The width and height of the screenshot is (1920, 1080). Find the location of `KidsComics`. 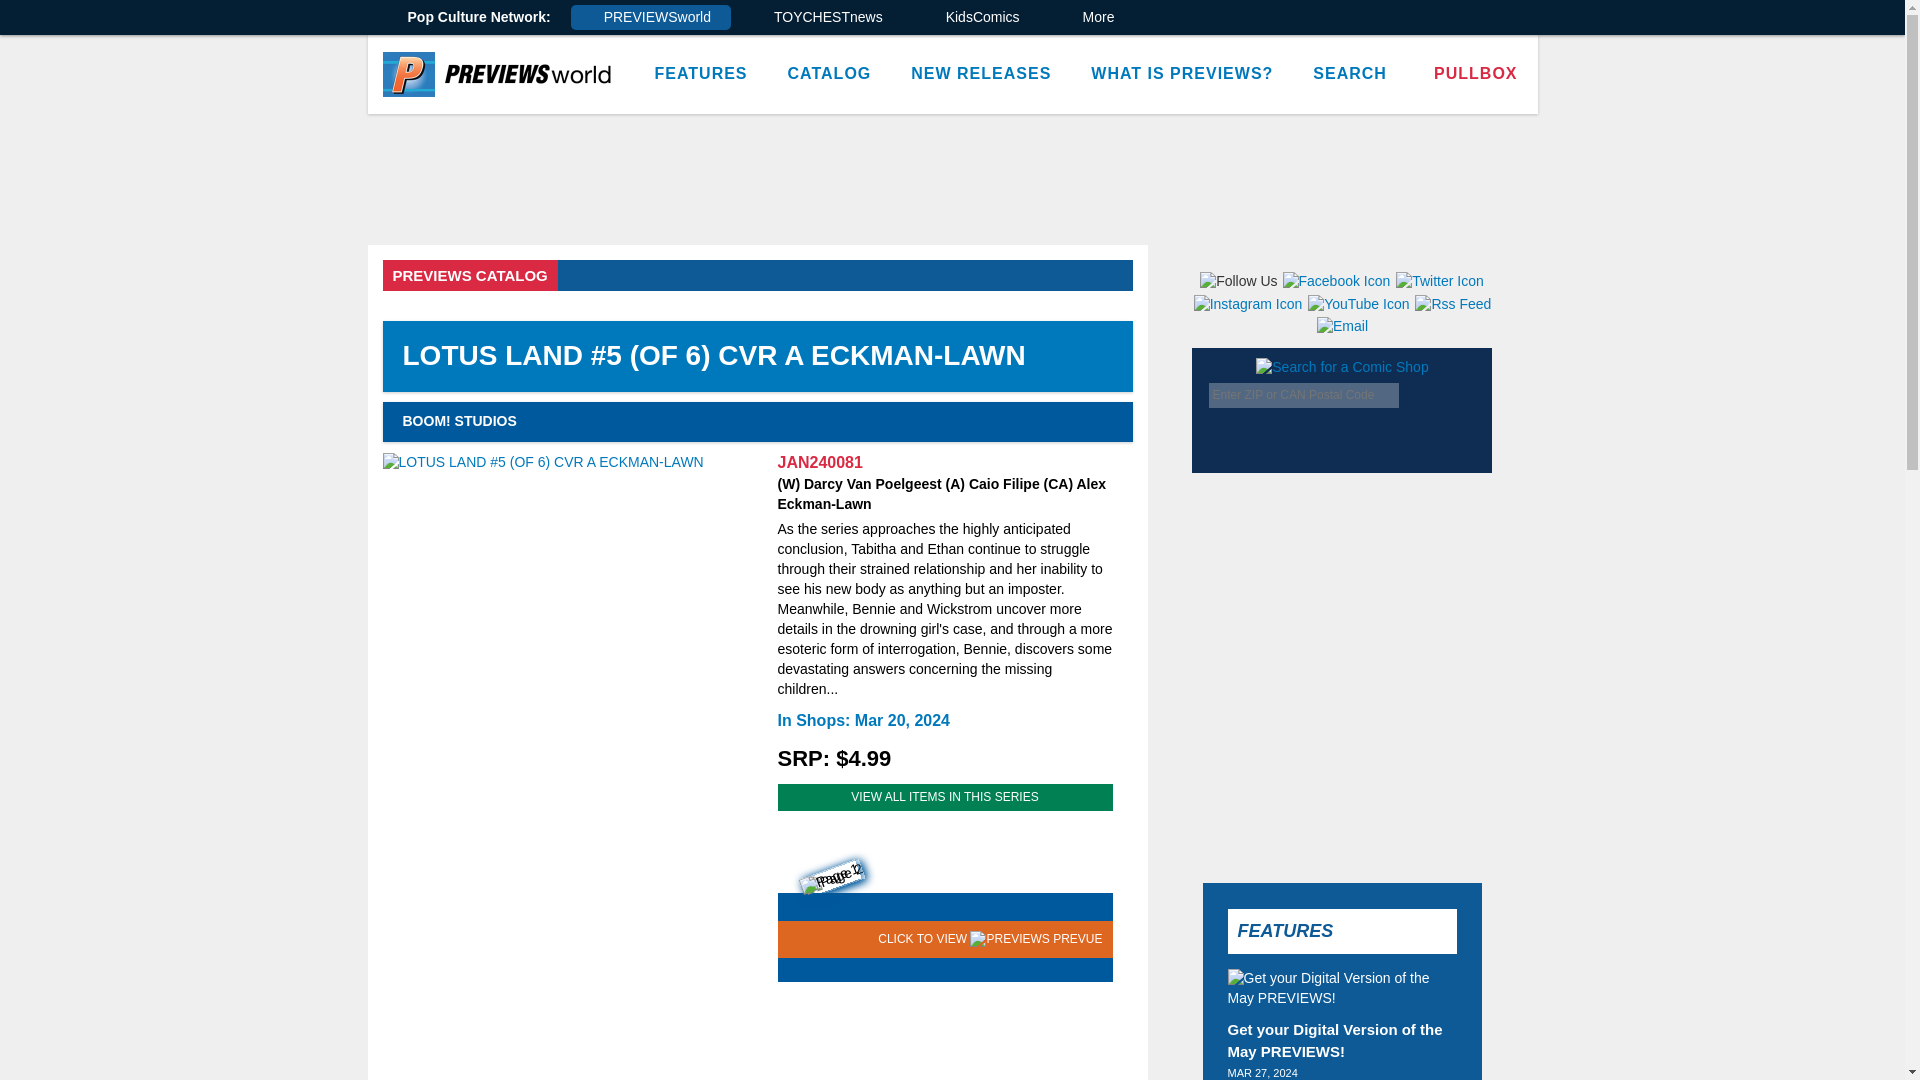

KidsComics is located at coordinates (976, 18).